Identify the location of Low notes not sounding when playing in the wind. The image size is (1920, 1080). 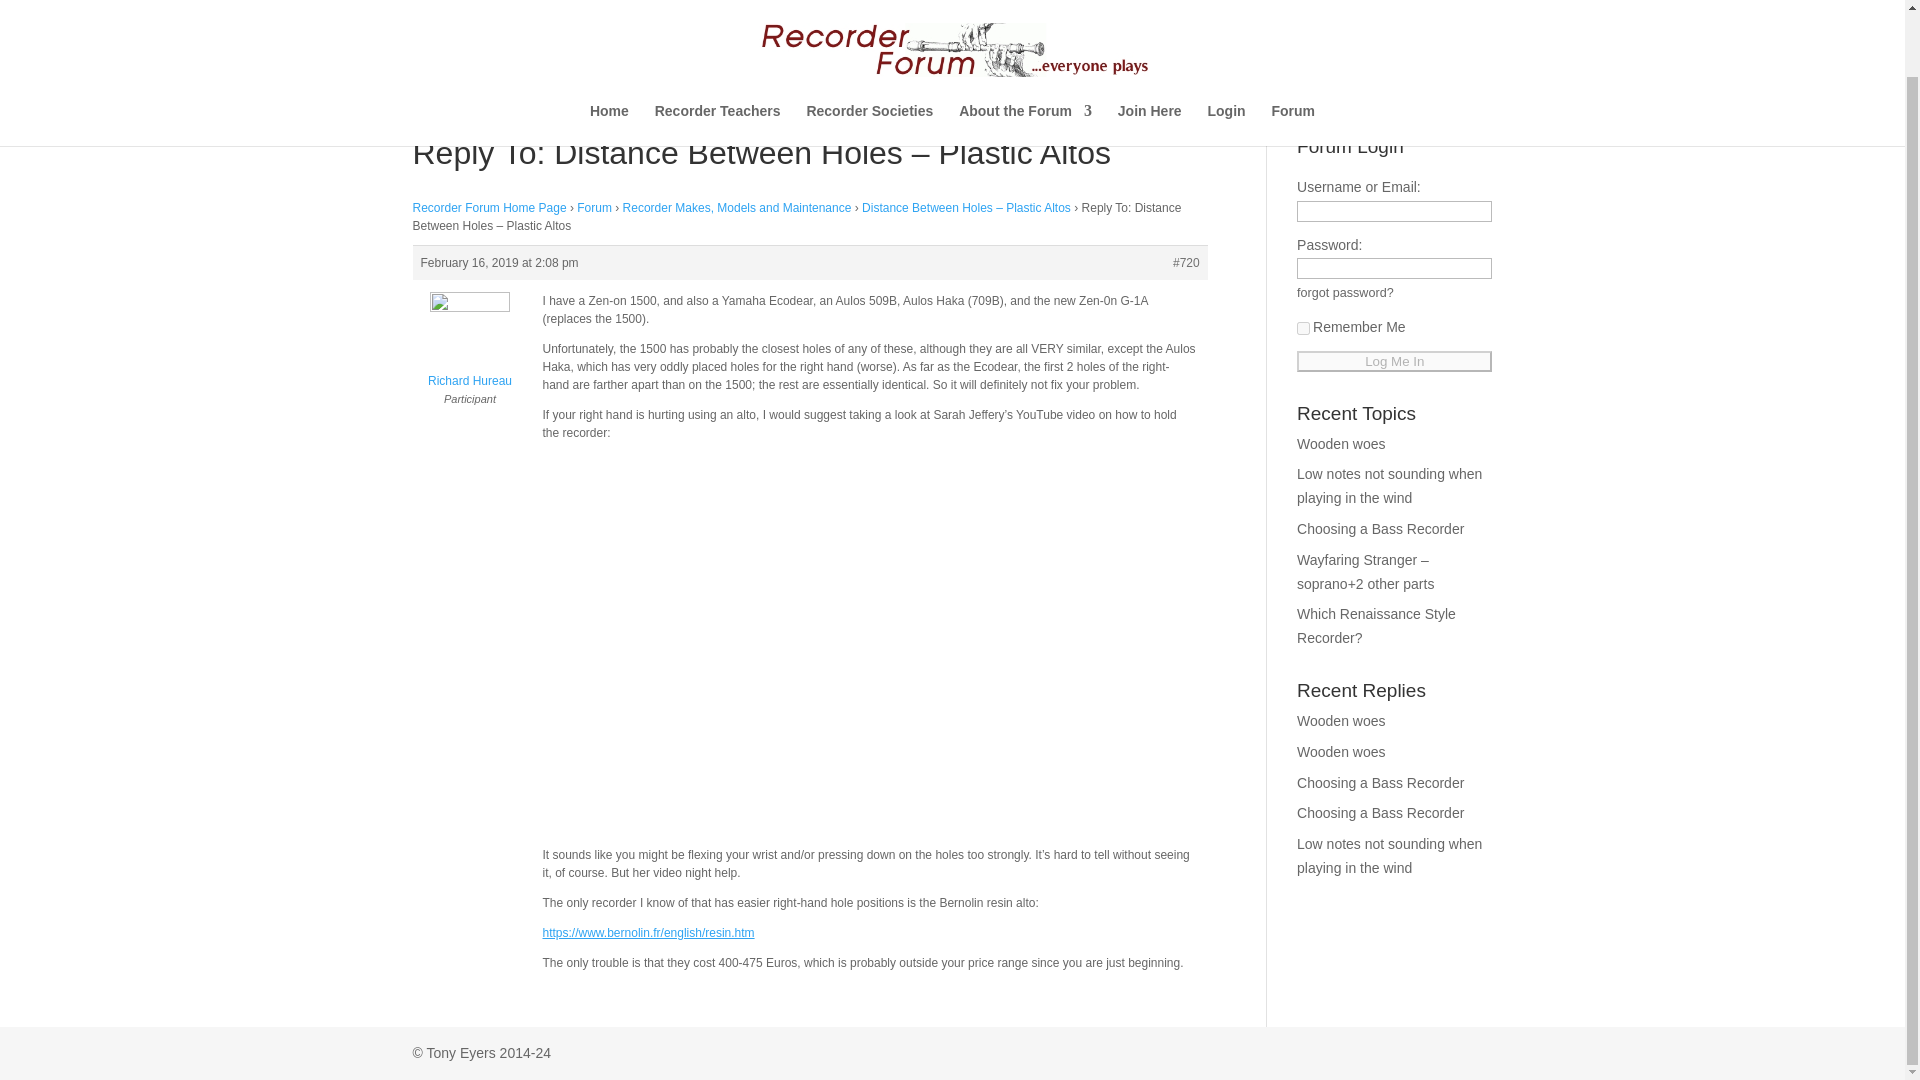
(1390, 855).